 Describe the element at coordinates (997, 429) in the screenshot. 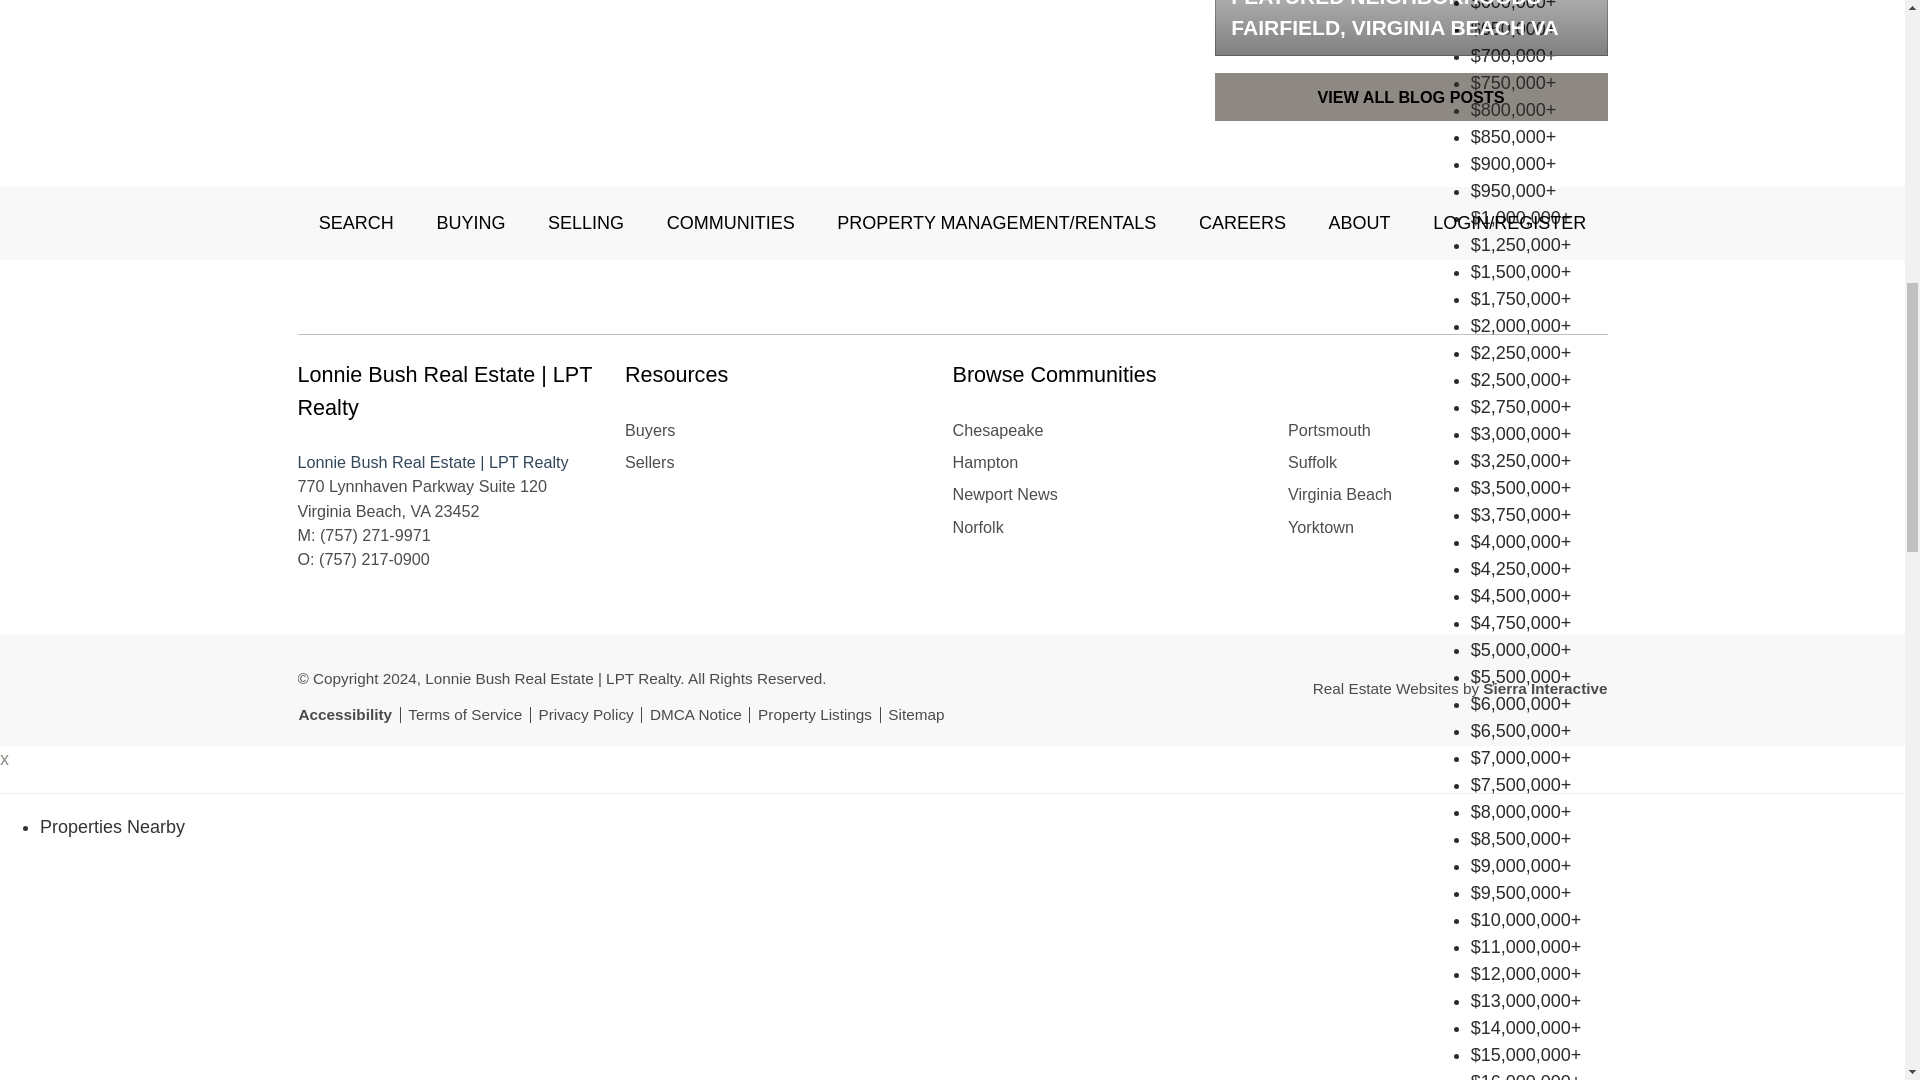

I see `View Chesapeake` at that location.